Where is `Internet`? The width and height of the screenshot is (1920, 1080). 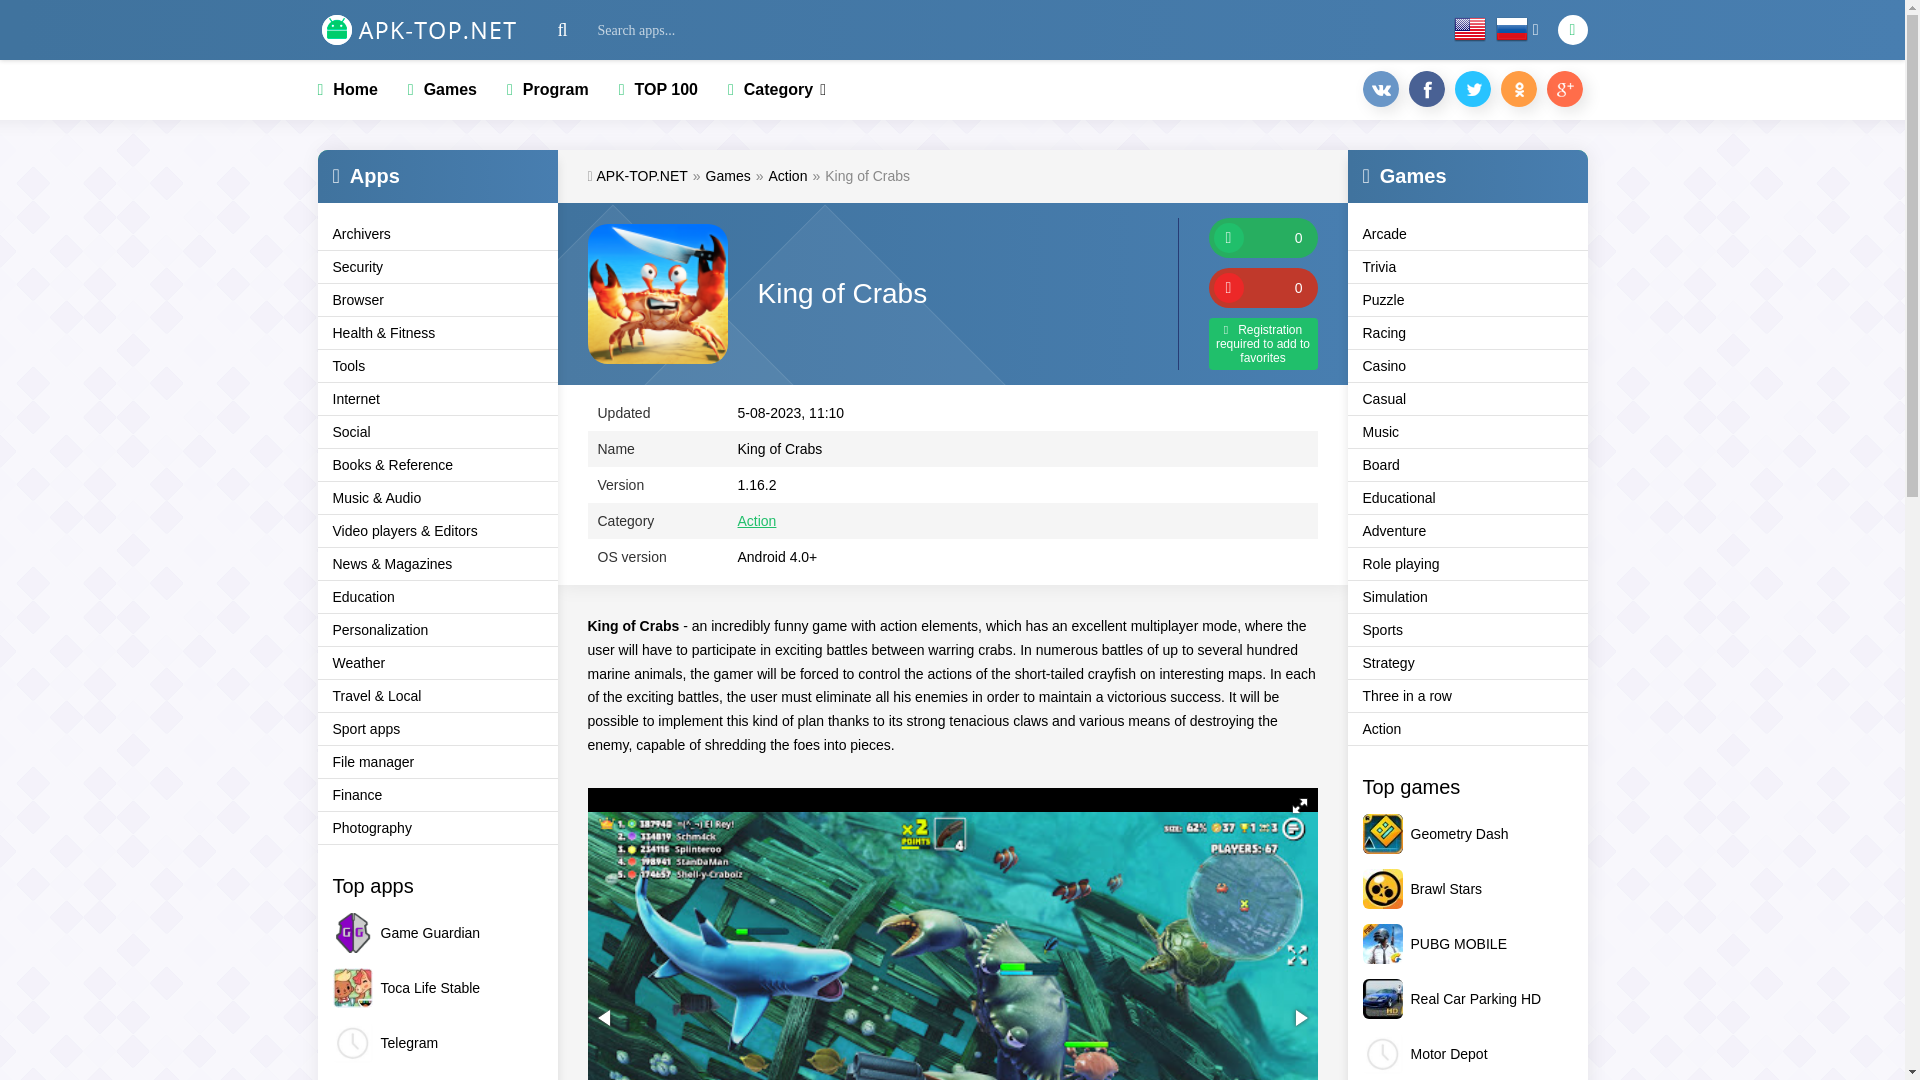
Internet is located at coordinates (438, 399).